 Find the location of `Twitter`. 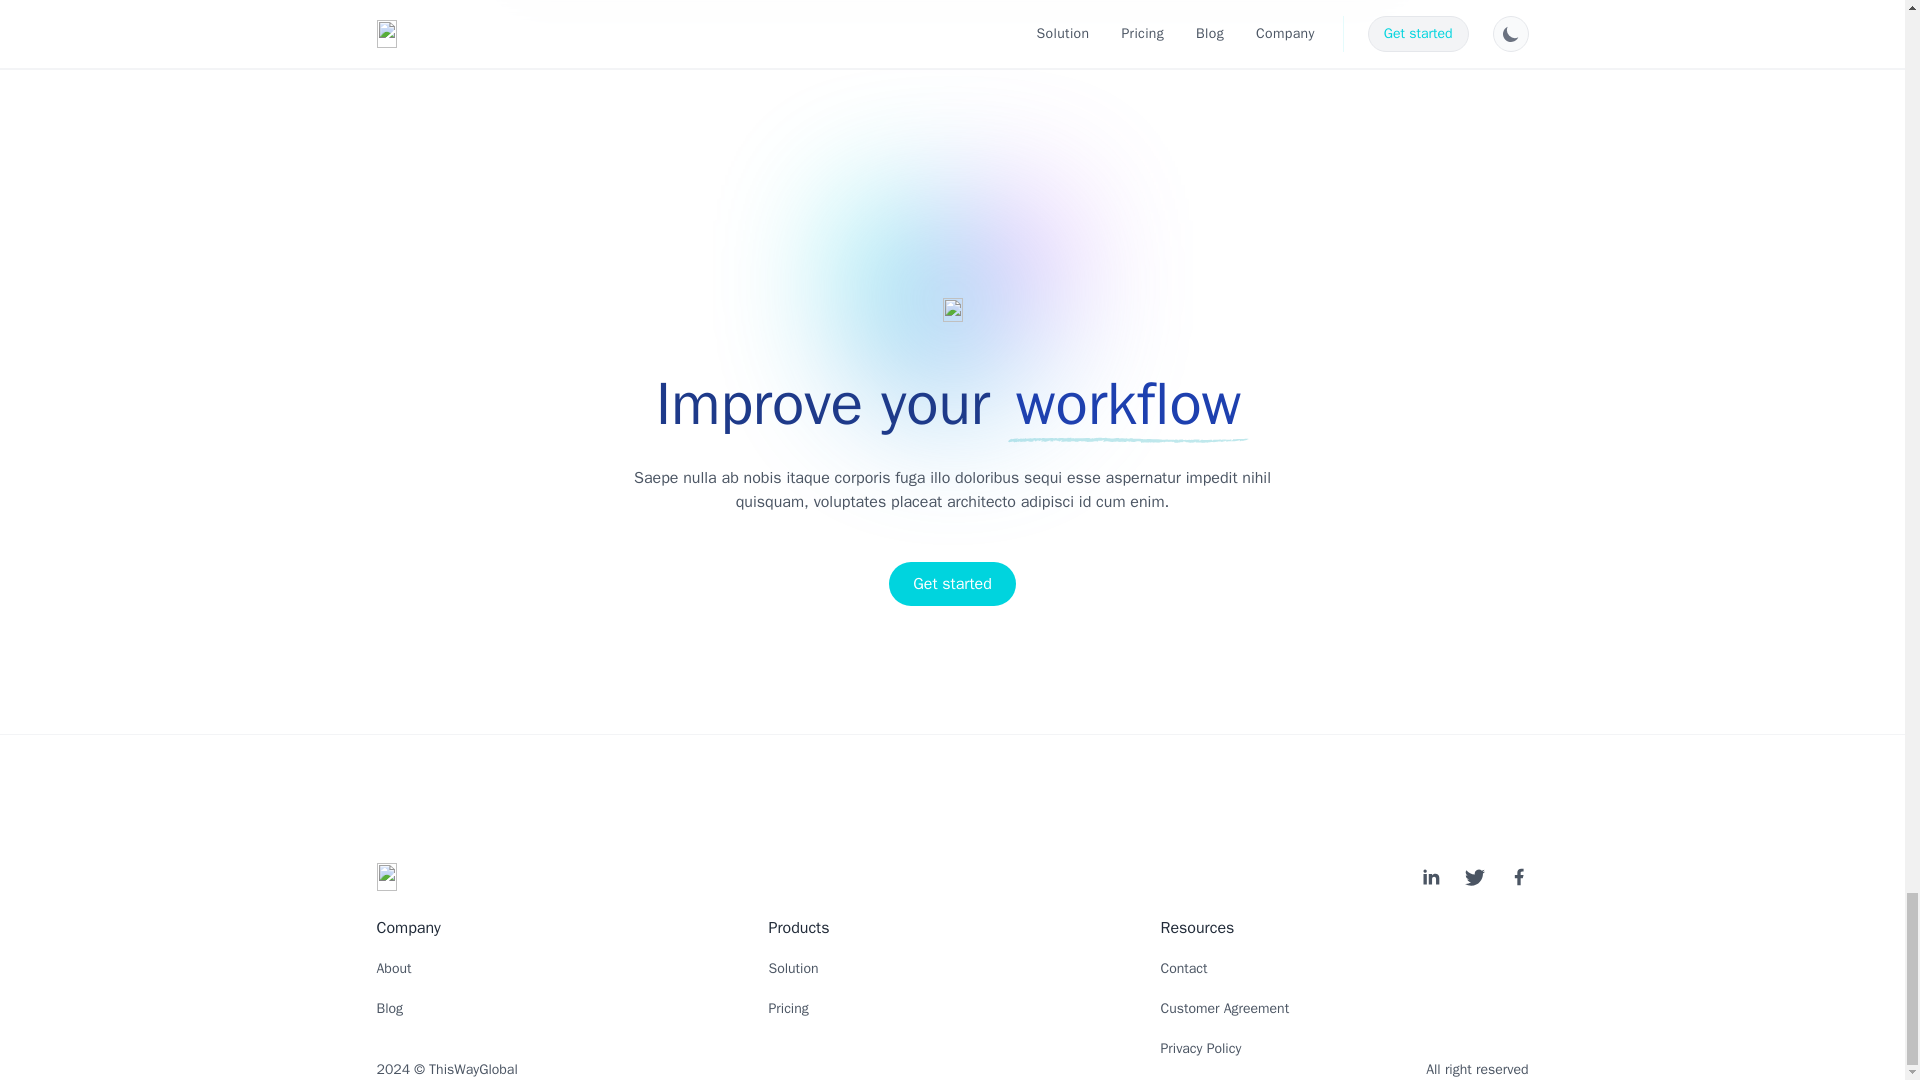

Twitter is located at coordinates (1474, 876).